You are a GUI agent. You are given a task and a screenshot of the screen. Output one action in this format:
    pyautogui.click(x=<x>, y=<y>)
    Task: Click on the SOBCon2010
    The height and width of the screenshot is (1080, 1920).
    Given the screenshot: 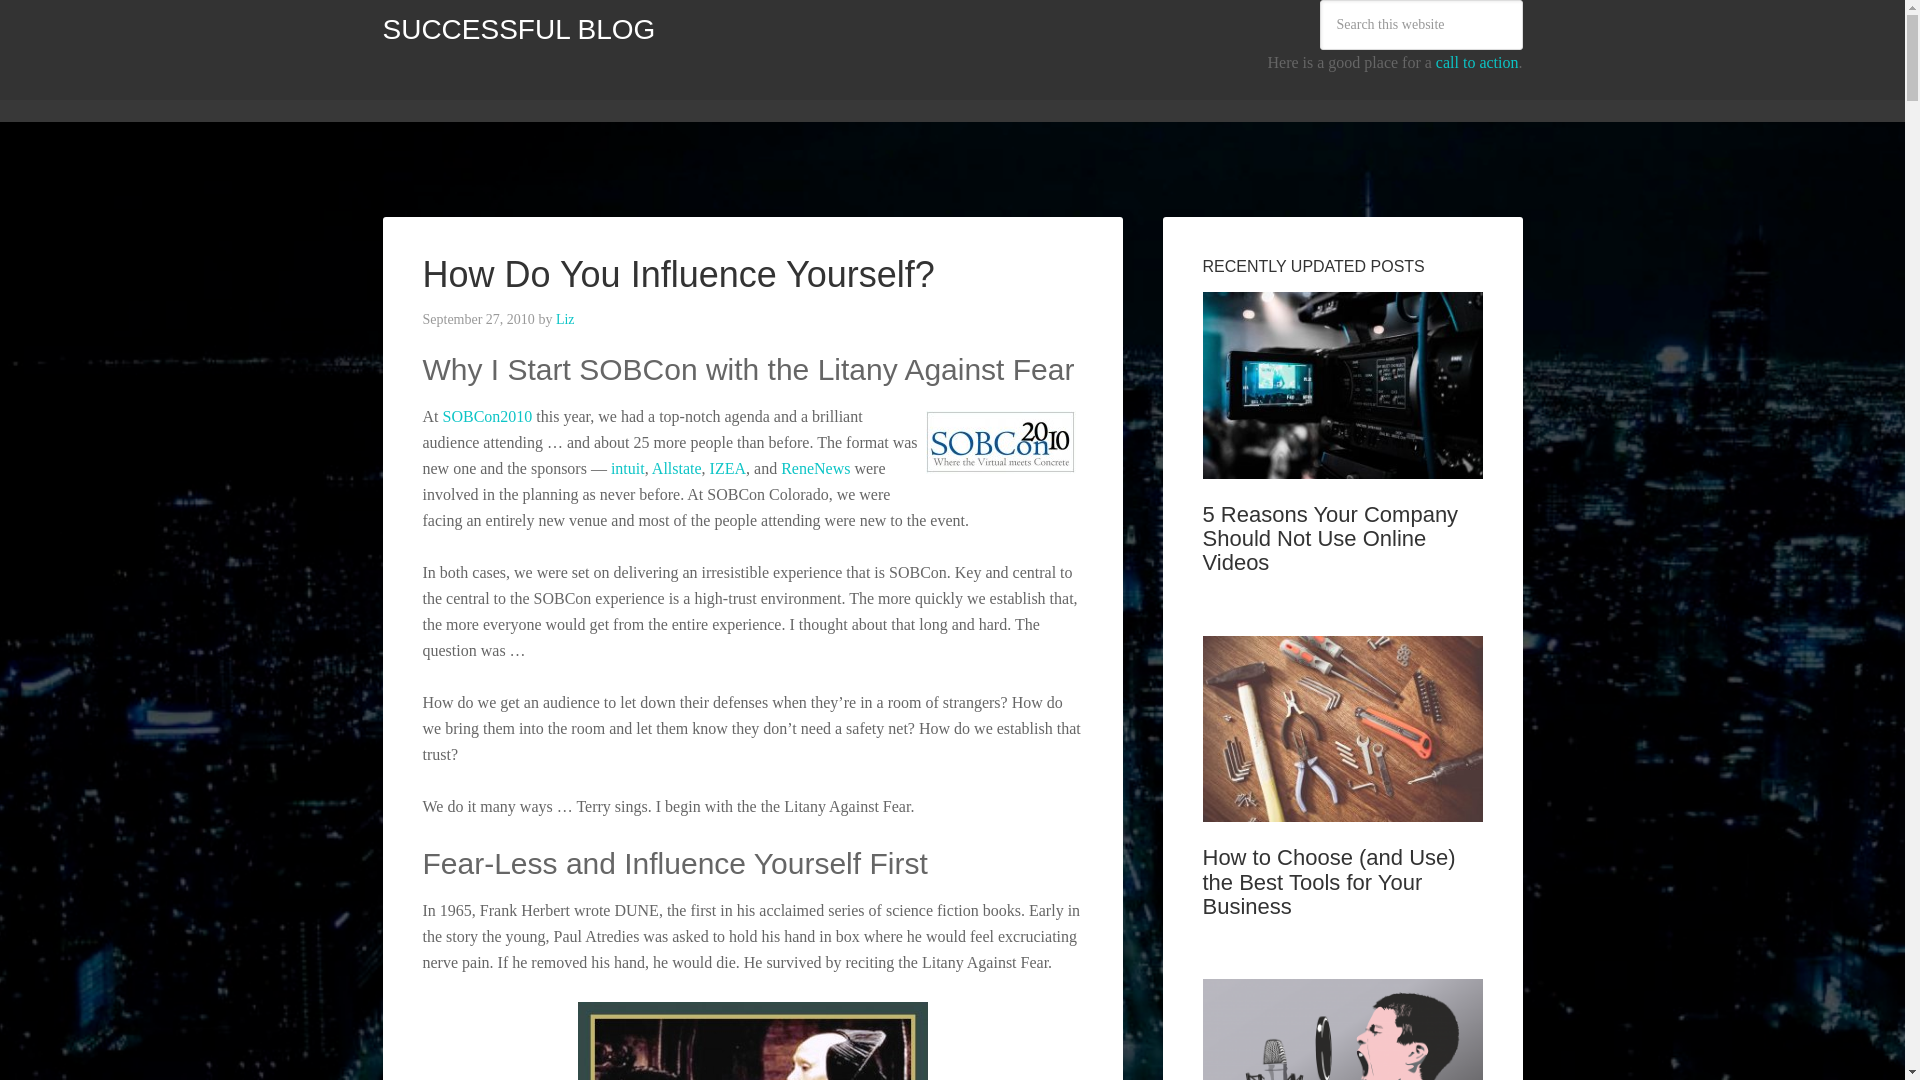 What is the action you would take?
    pyautogui.click(x=486, y=416)
    